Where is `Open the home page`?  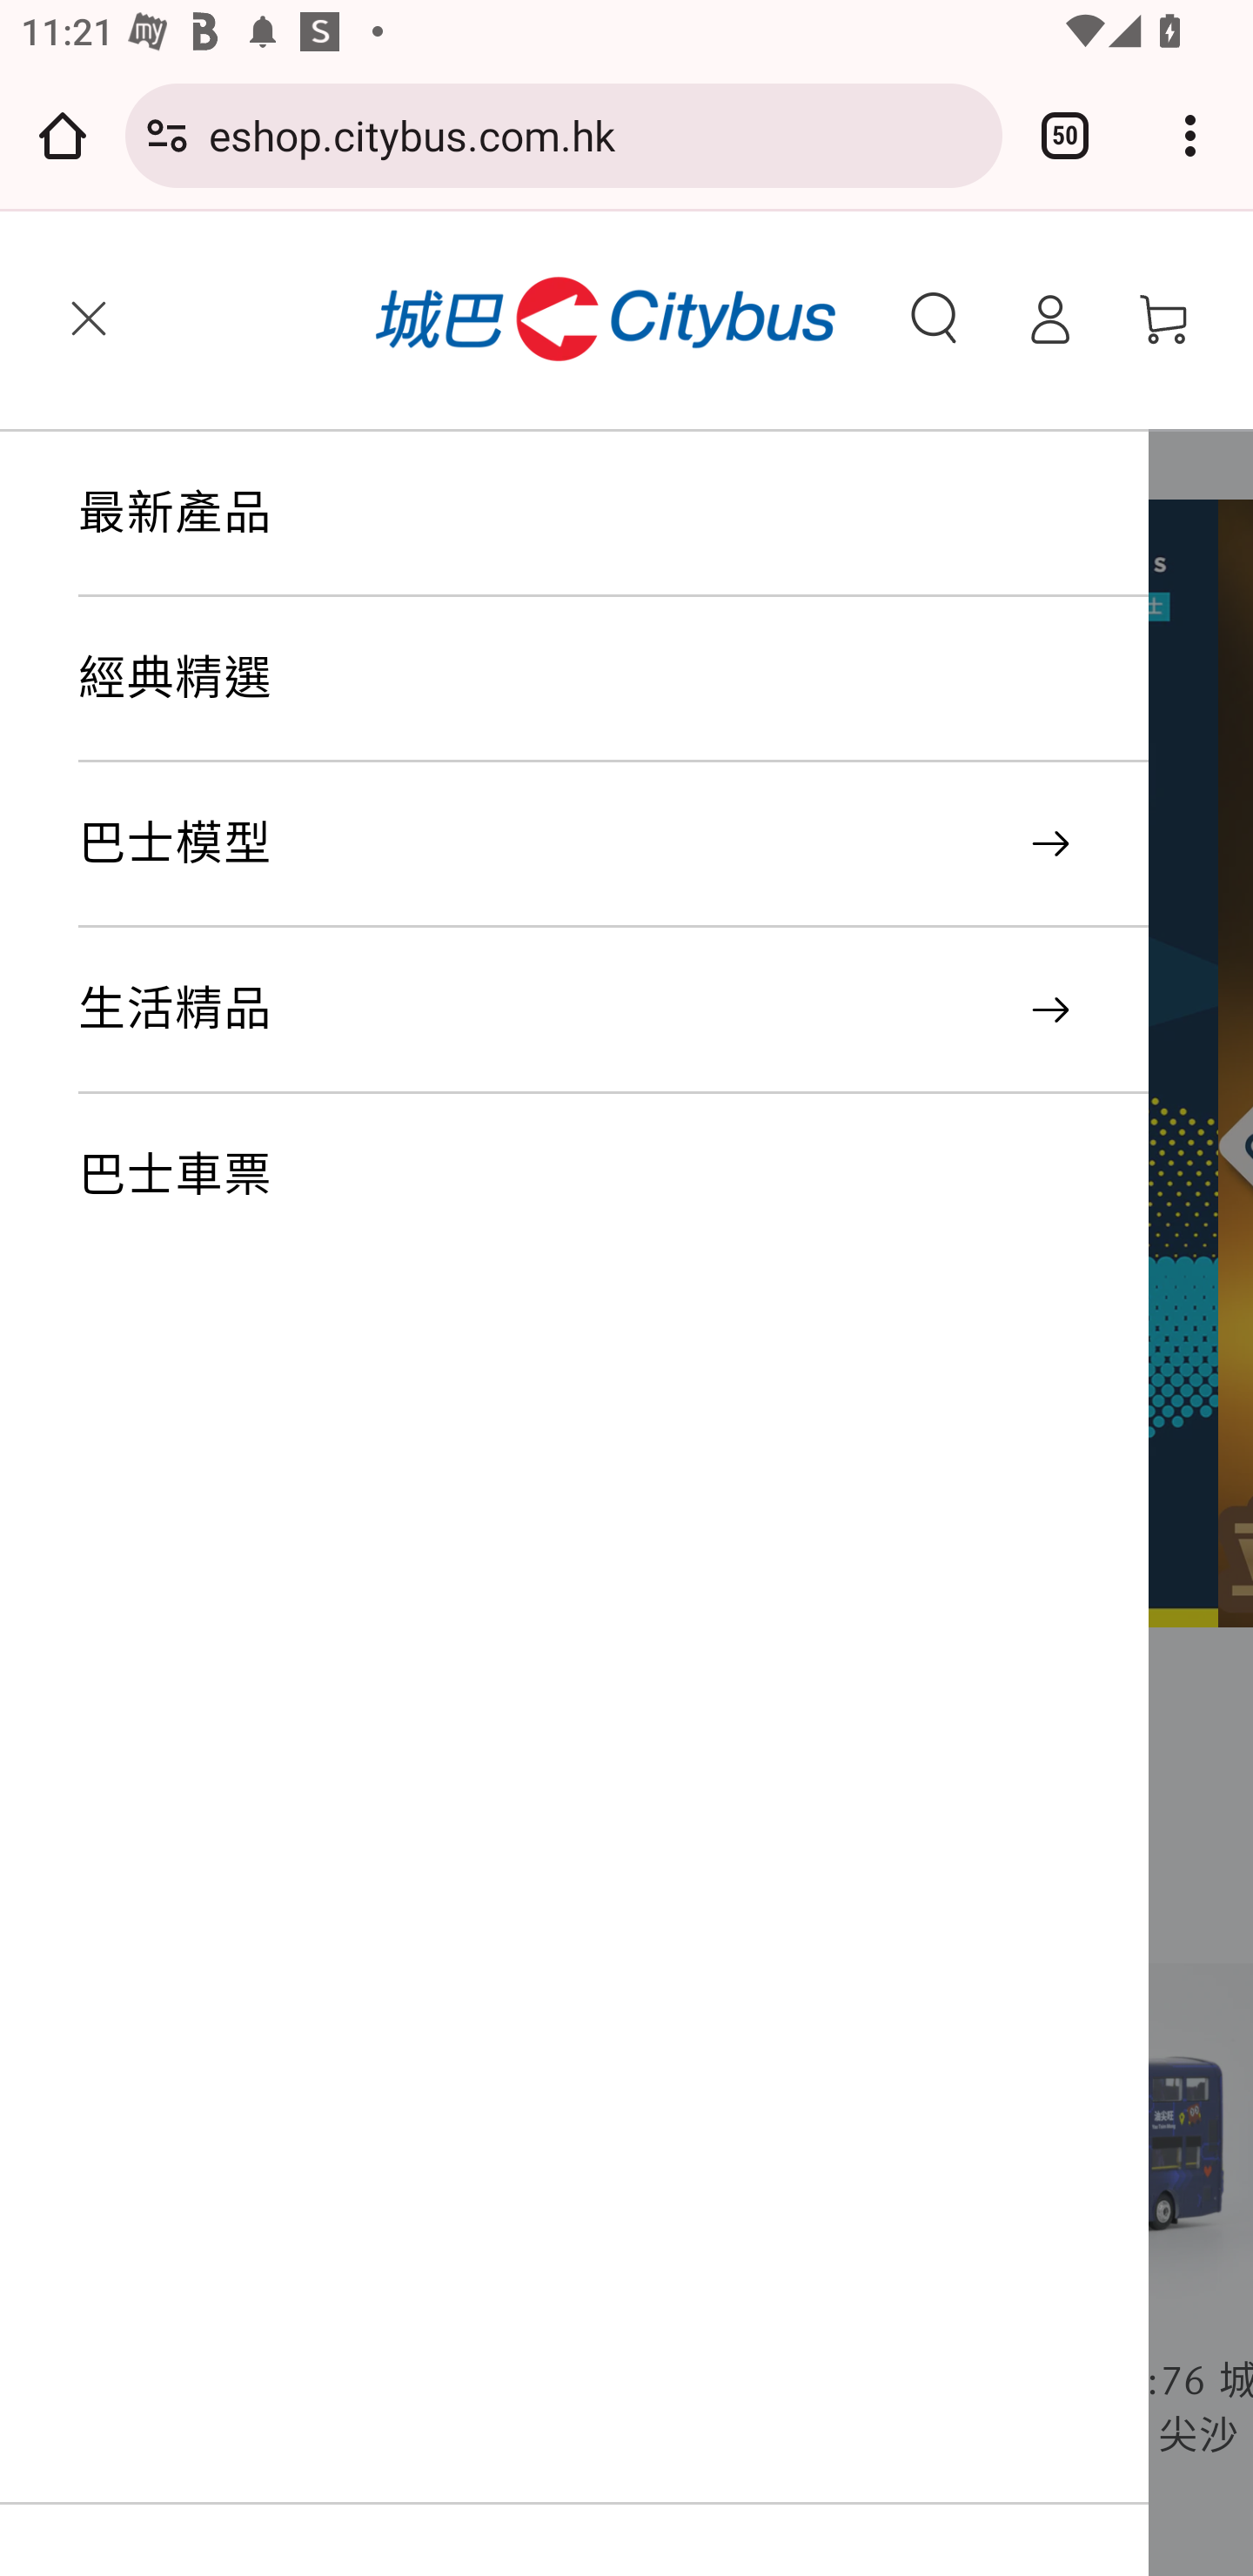 Open the home page is located at coordinates (63, 135).